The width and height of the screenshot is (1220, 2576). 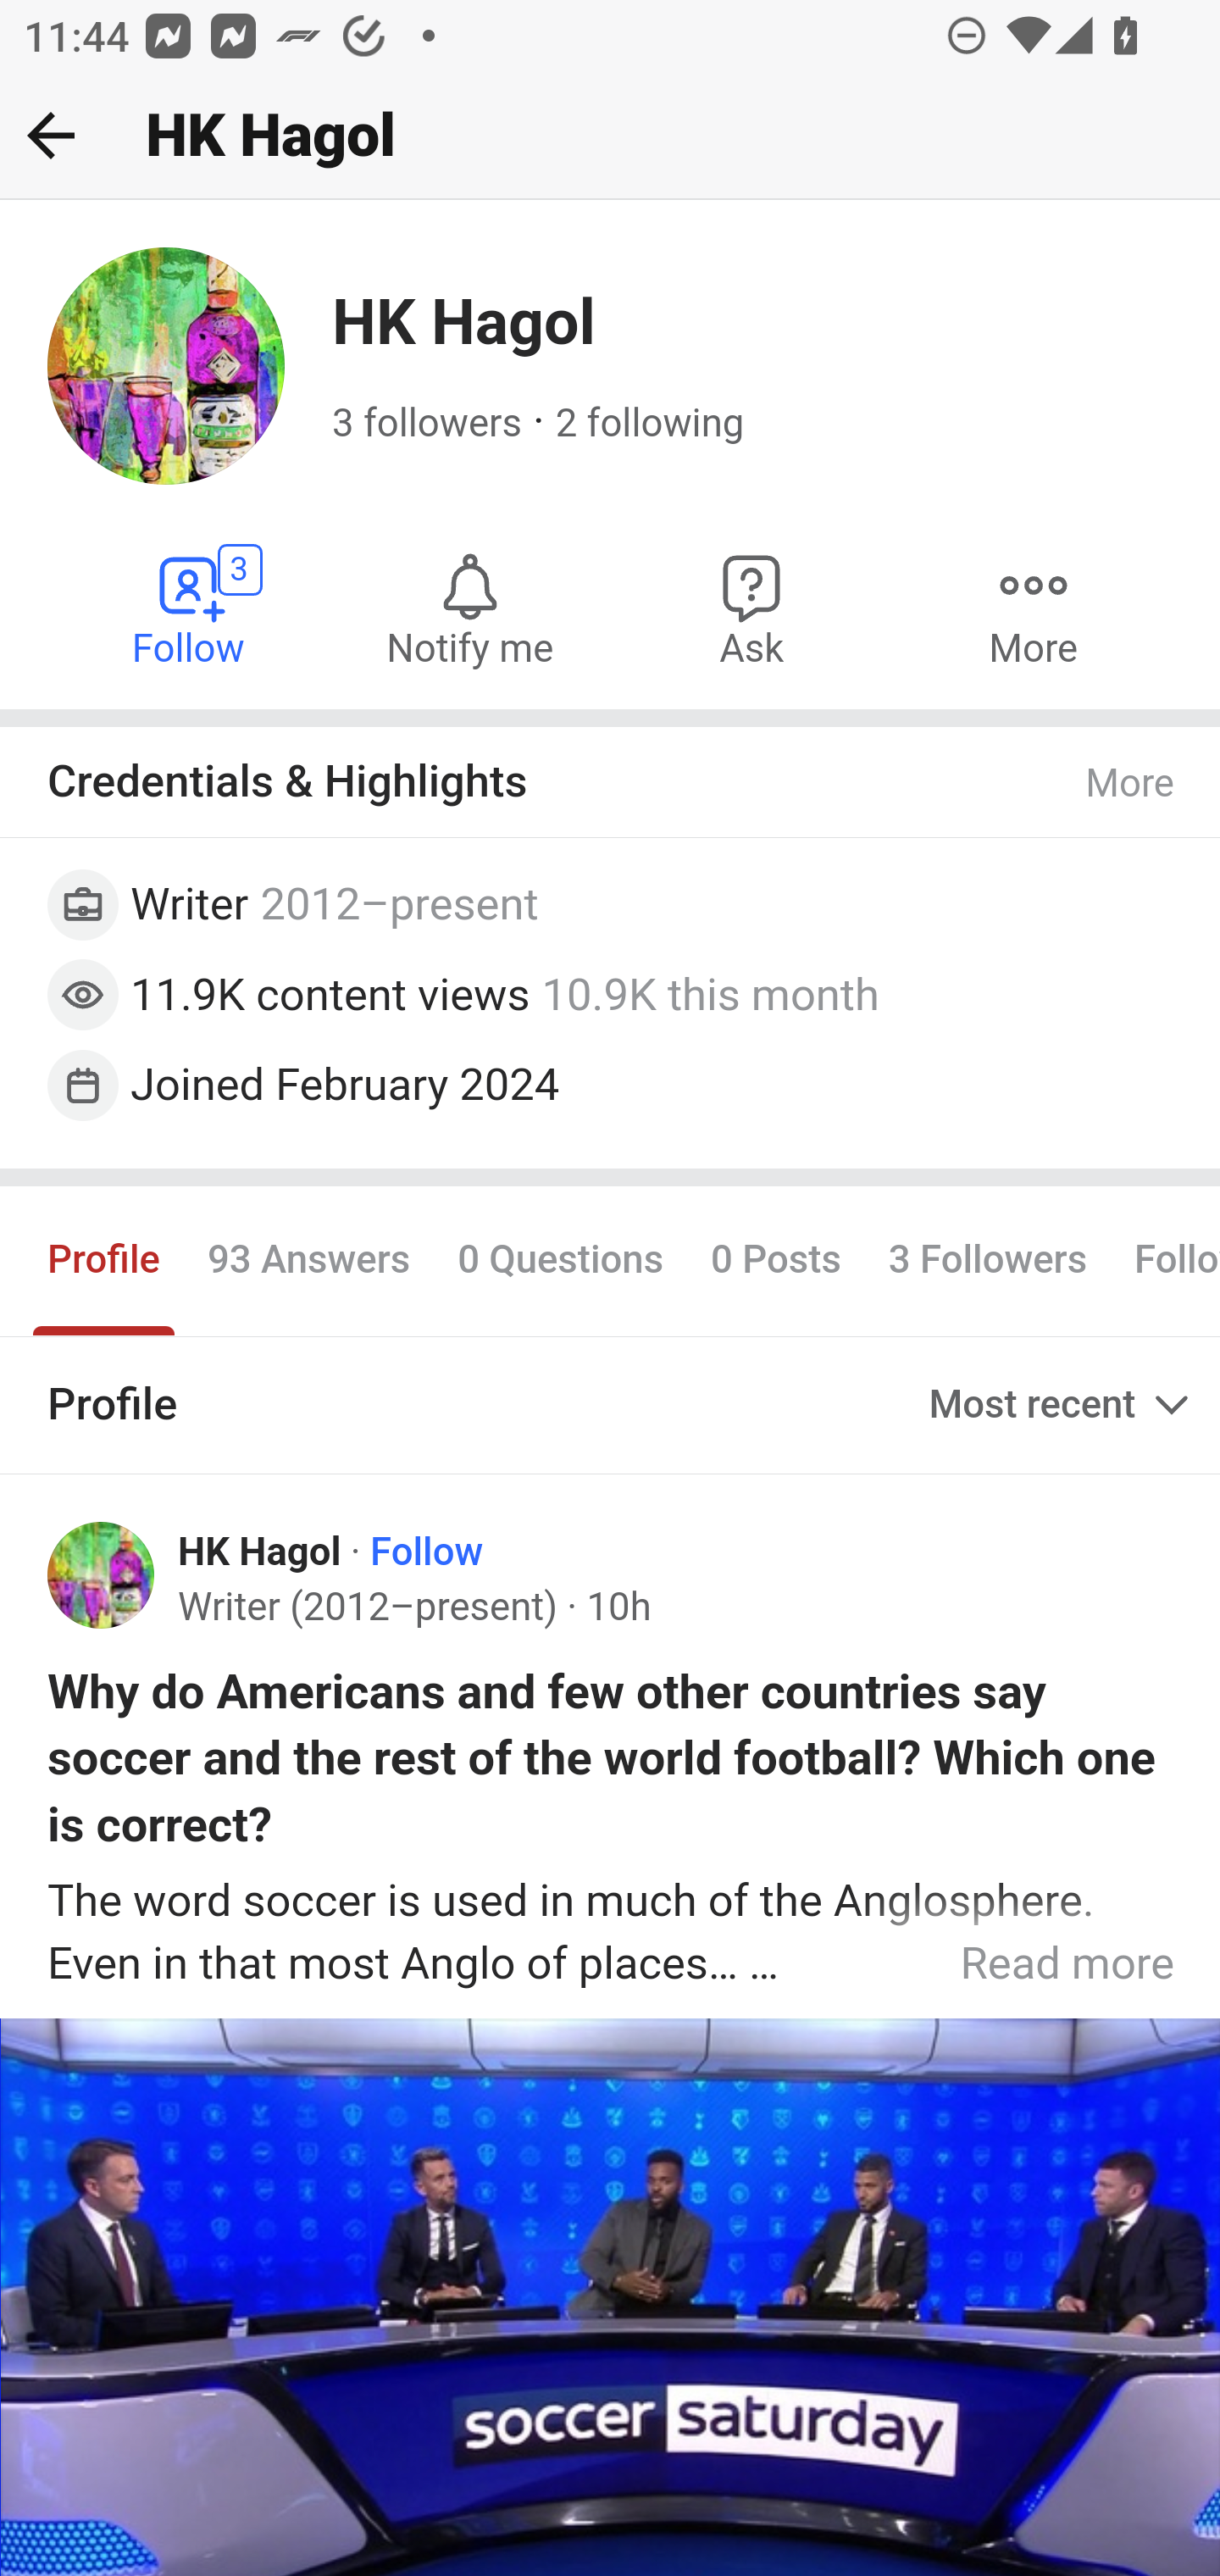 I want to click on 10h 10 h, so click(x=618, y=1608).